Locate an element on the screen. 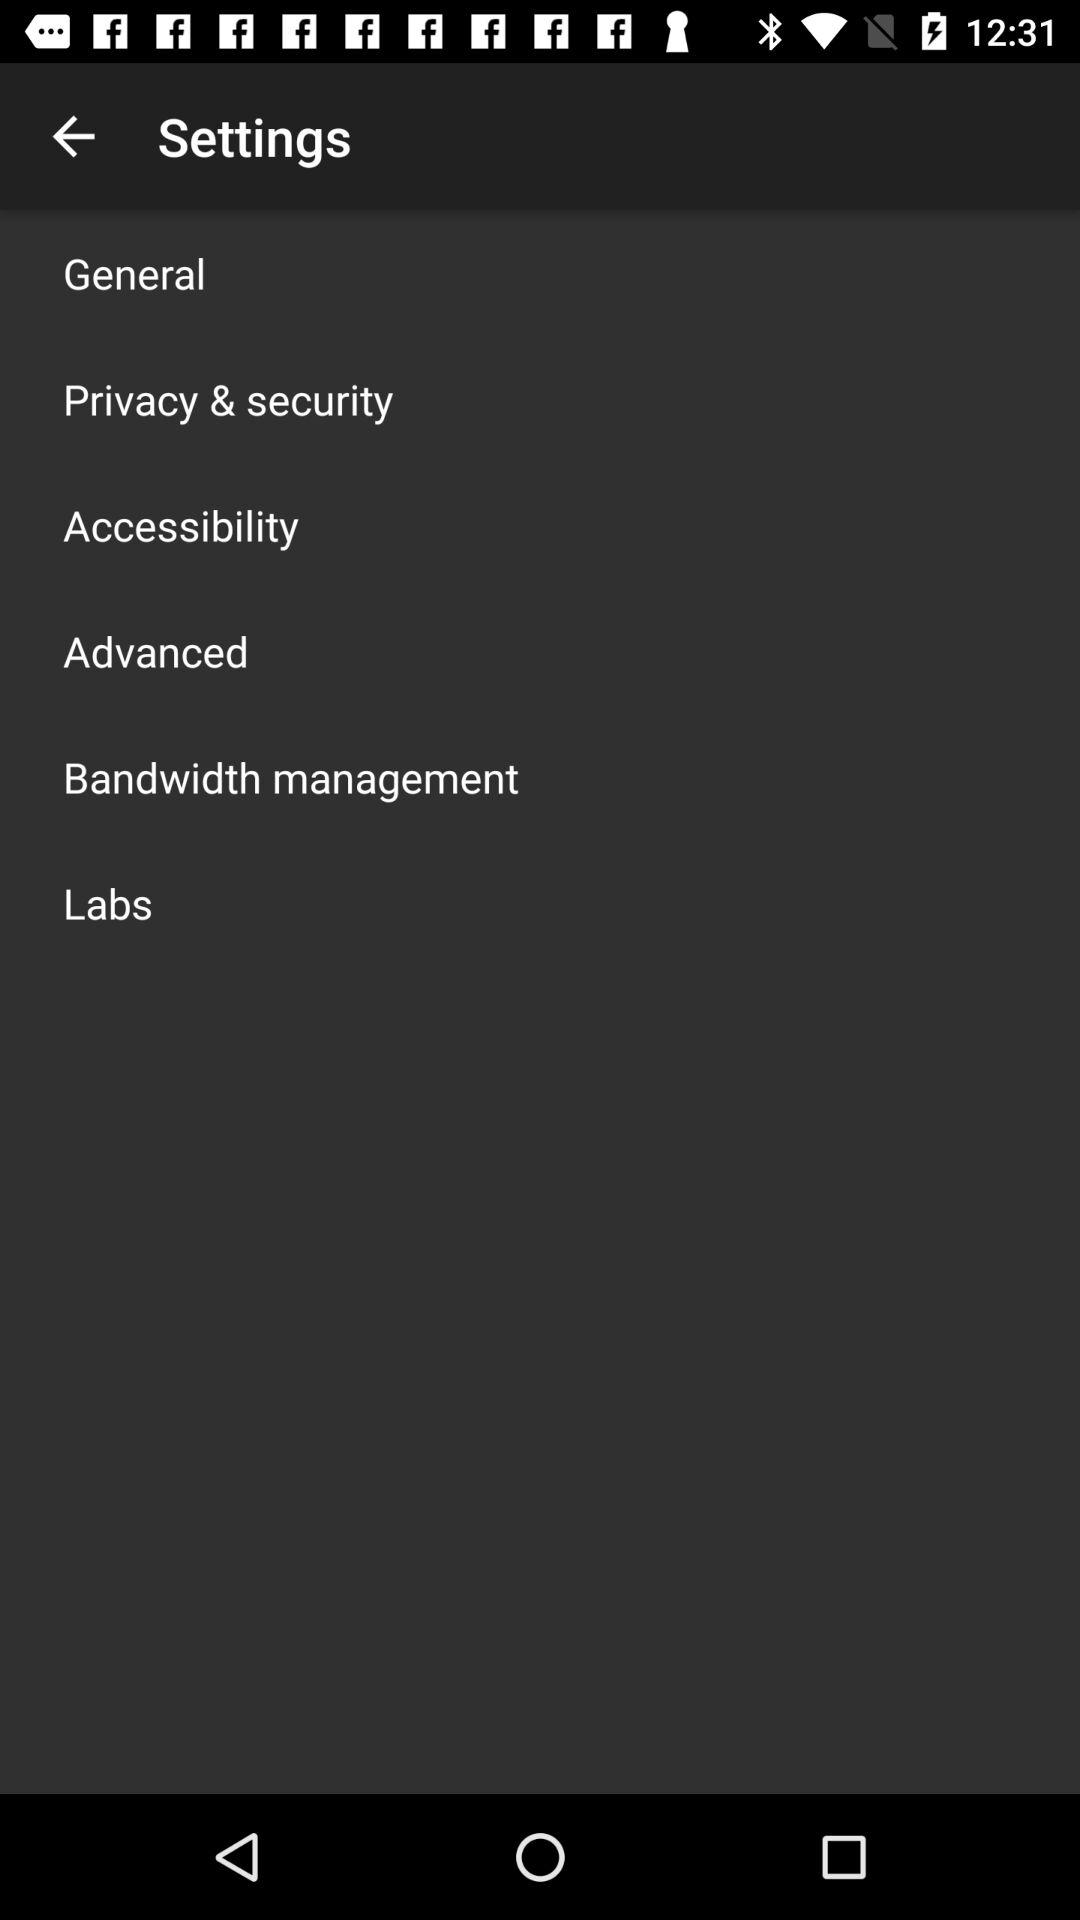  jump to accessibility app is located at coordinates (181, 524).